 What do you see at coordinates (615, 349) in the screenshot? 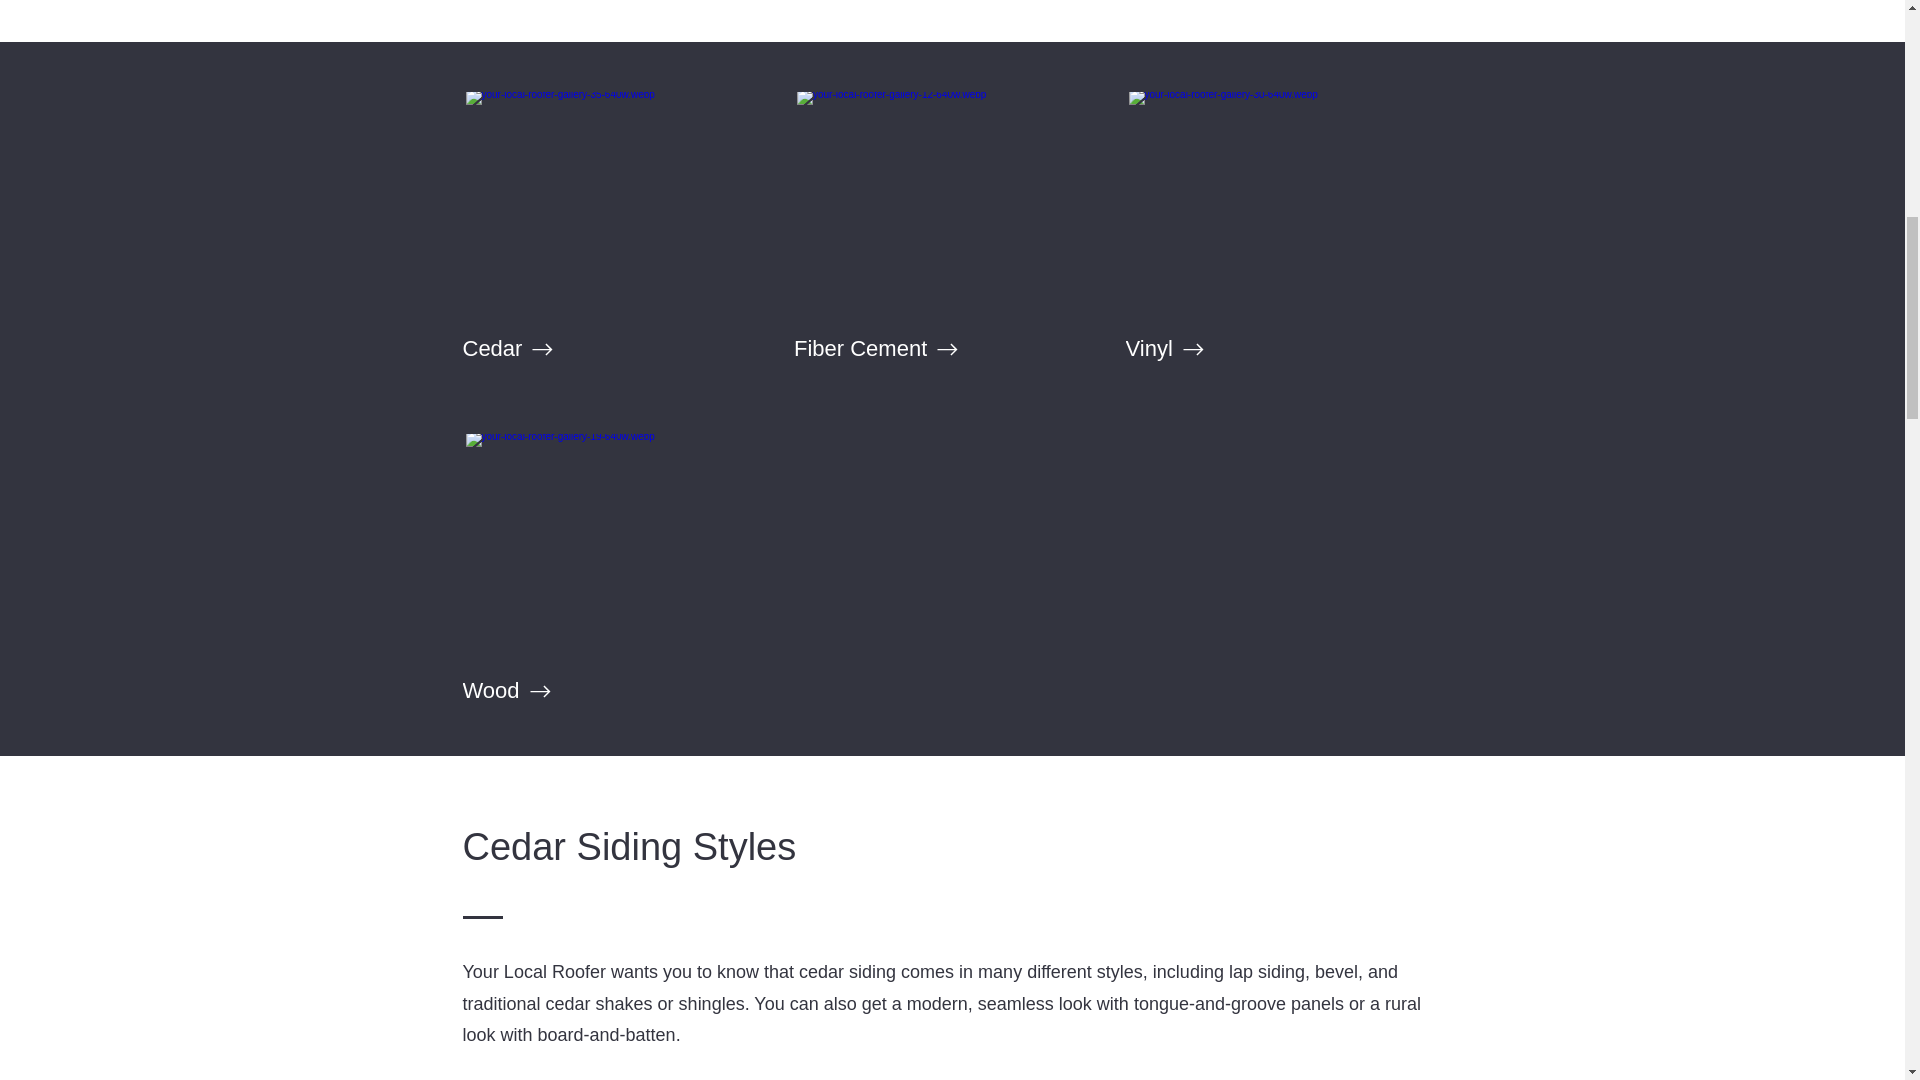
I see `Cedar` at bounding box center [615, 349].